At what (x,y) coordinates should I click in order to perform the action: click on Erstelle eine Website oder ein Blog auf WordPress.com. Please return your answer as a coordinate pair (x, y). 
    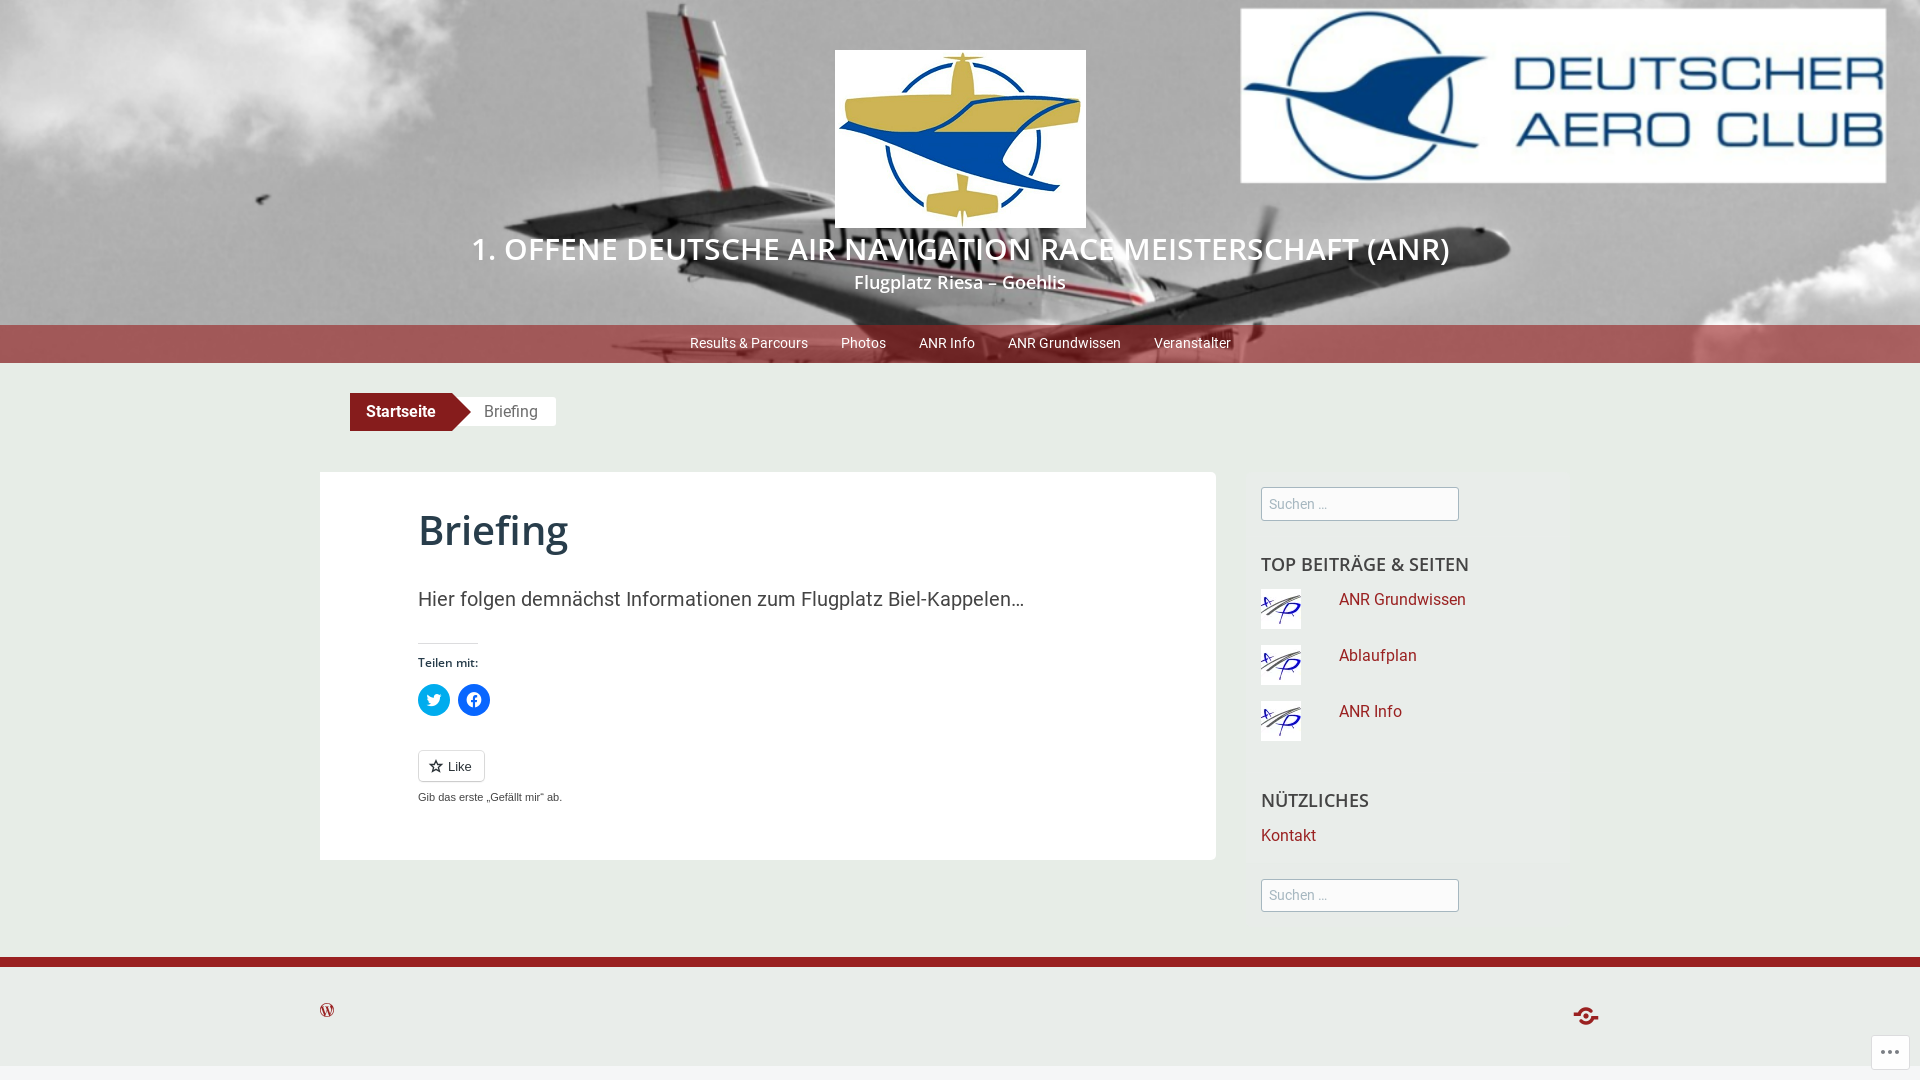
    Looking at the image, I should click on (327, 1011).